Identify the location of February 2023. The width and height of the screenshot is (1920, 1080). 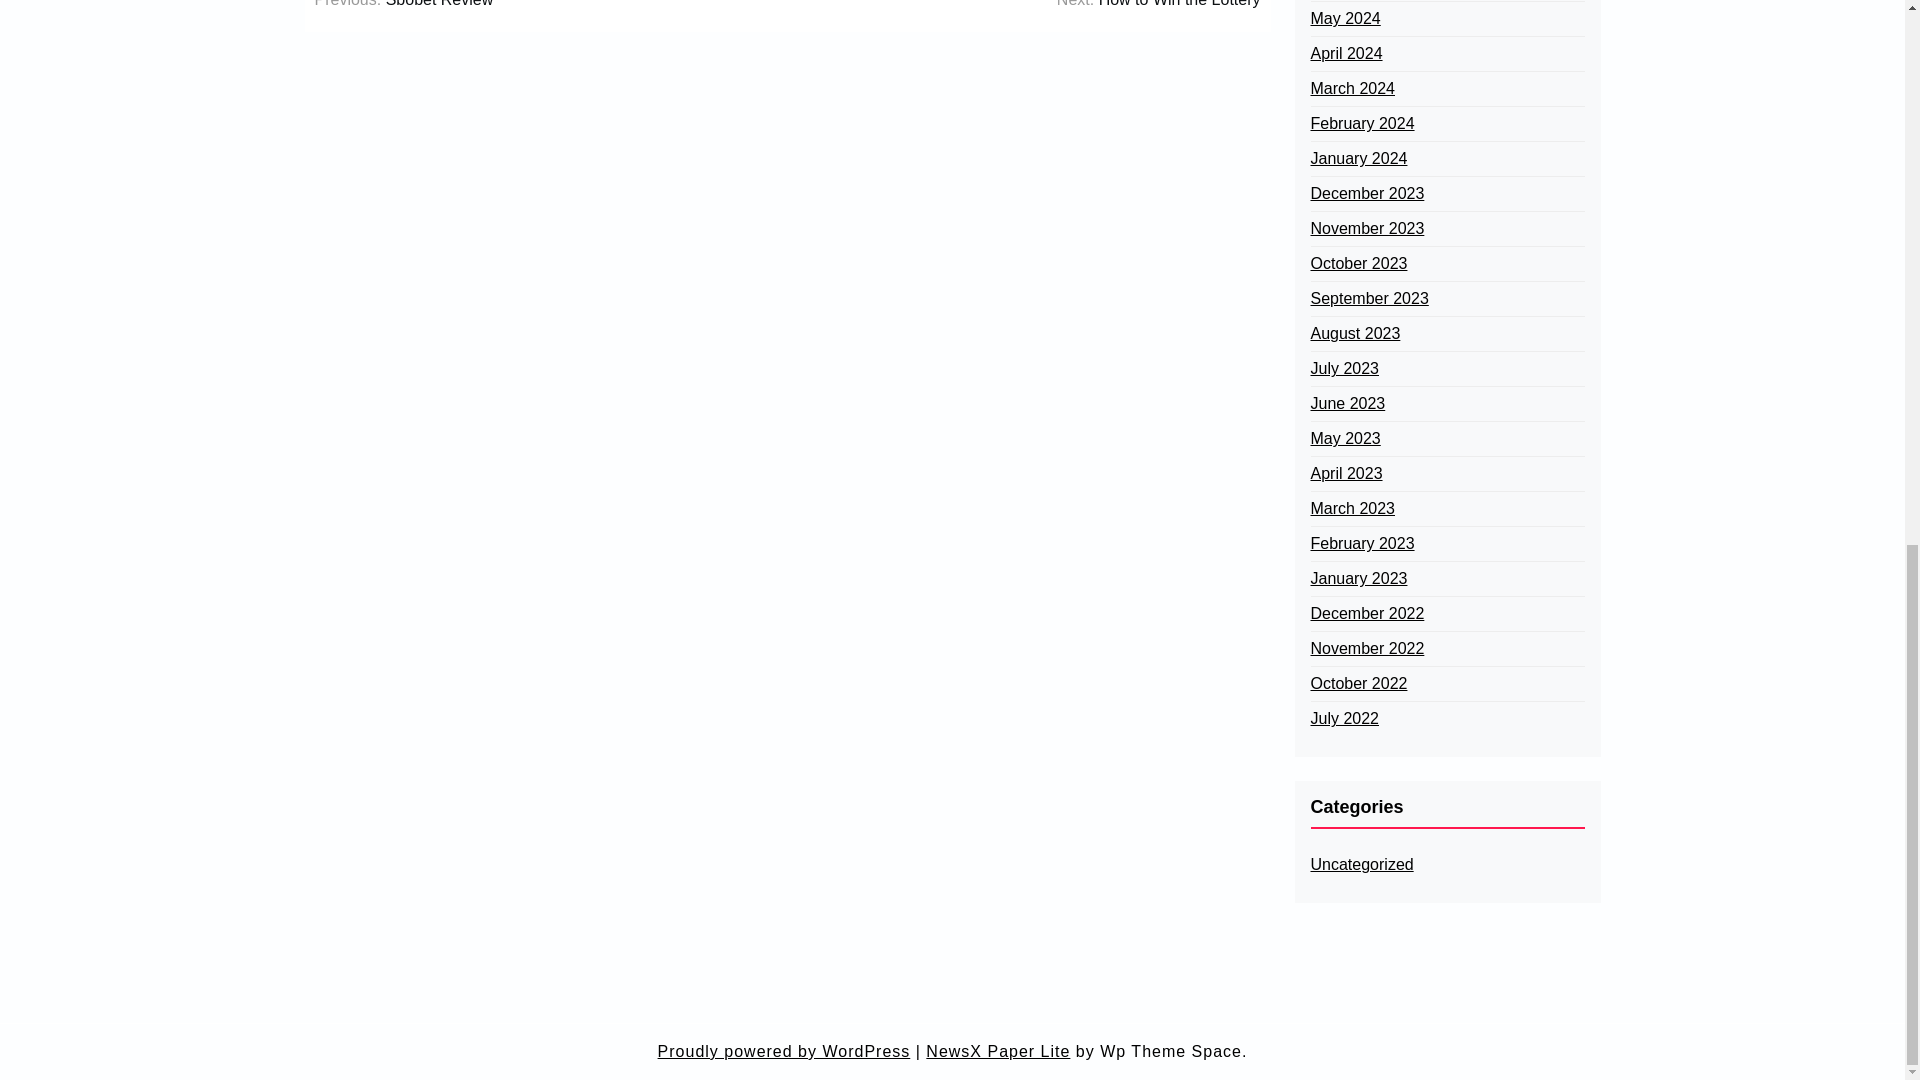
(1361, 544).